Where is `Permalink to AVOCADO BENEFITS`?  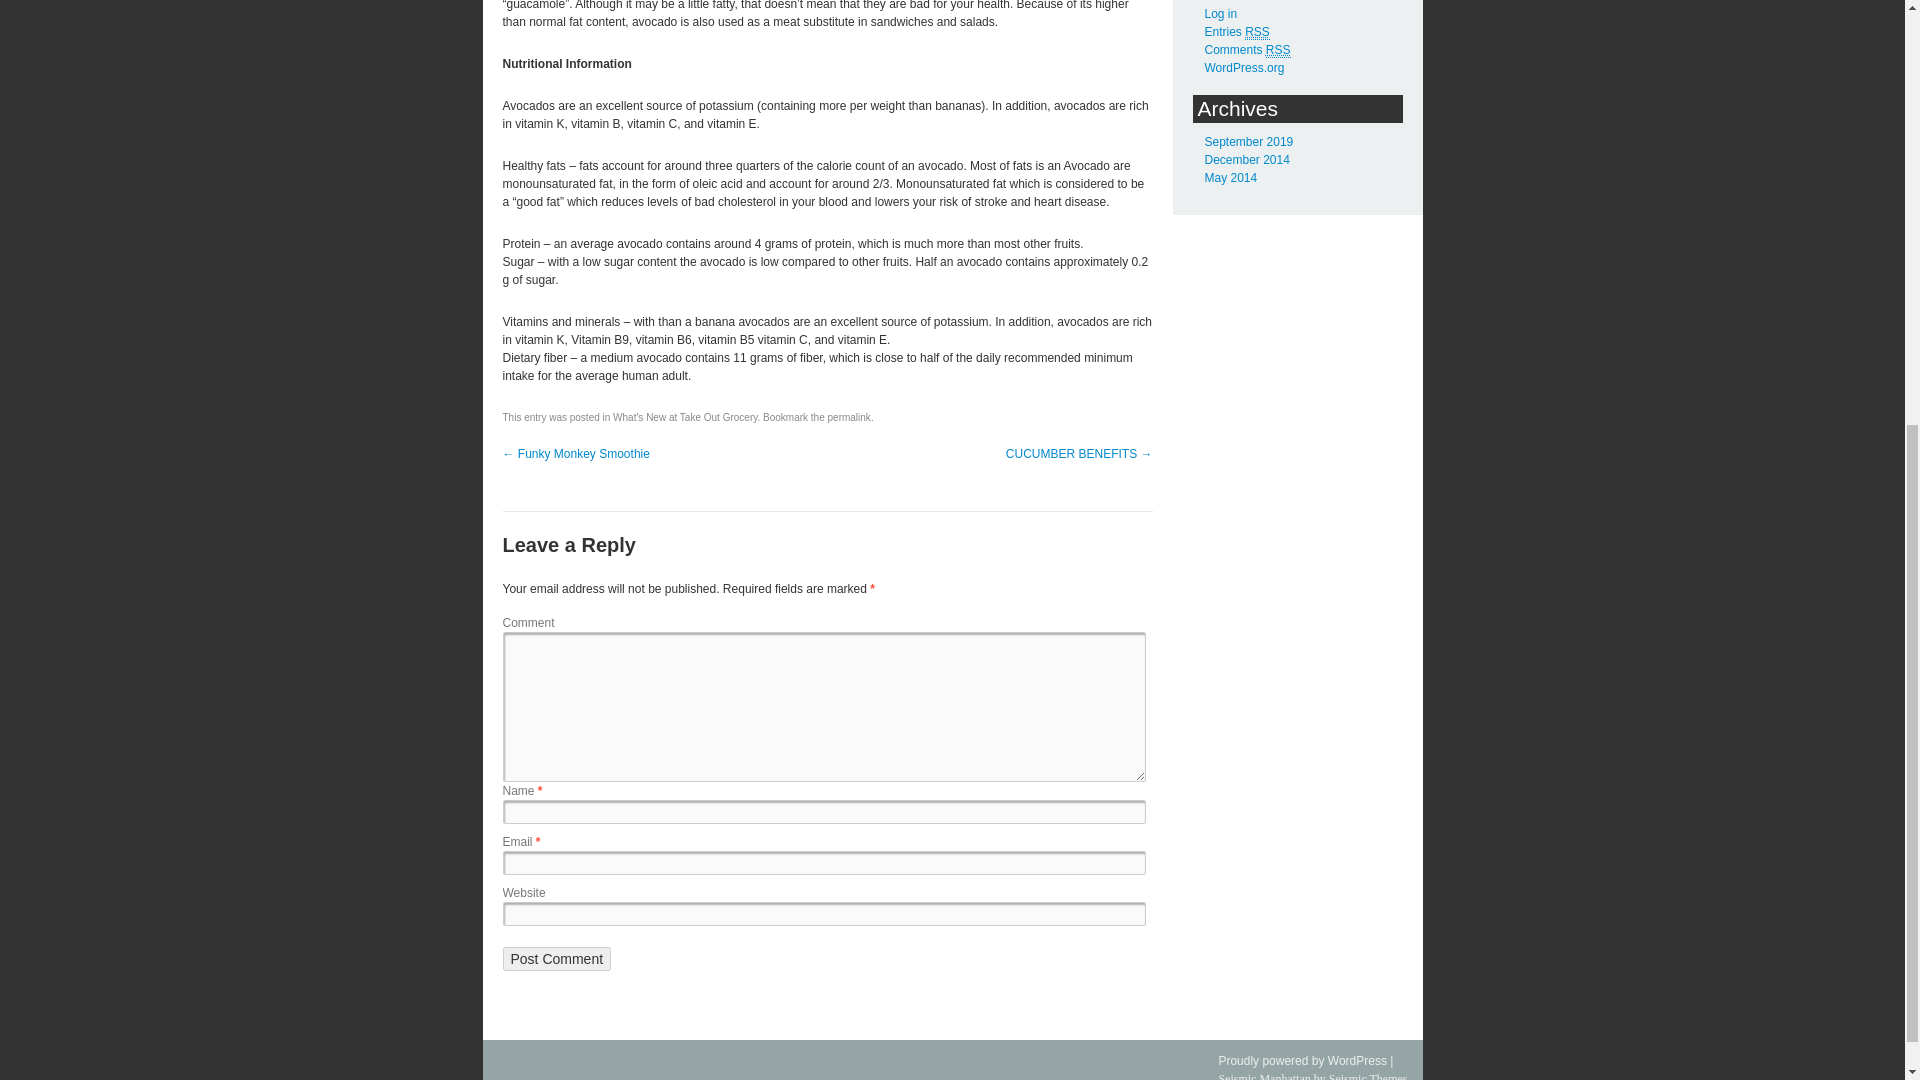 Permalink to AVOCADO BENEFITS is located at coordinates (849, 417).